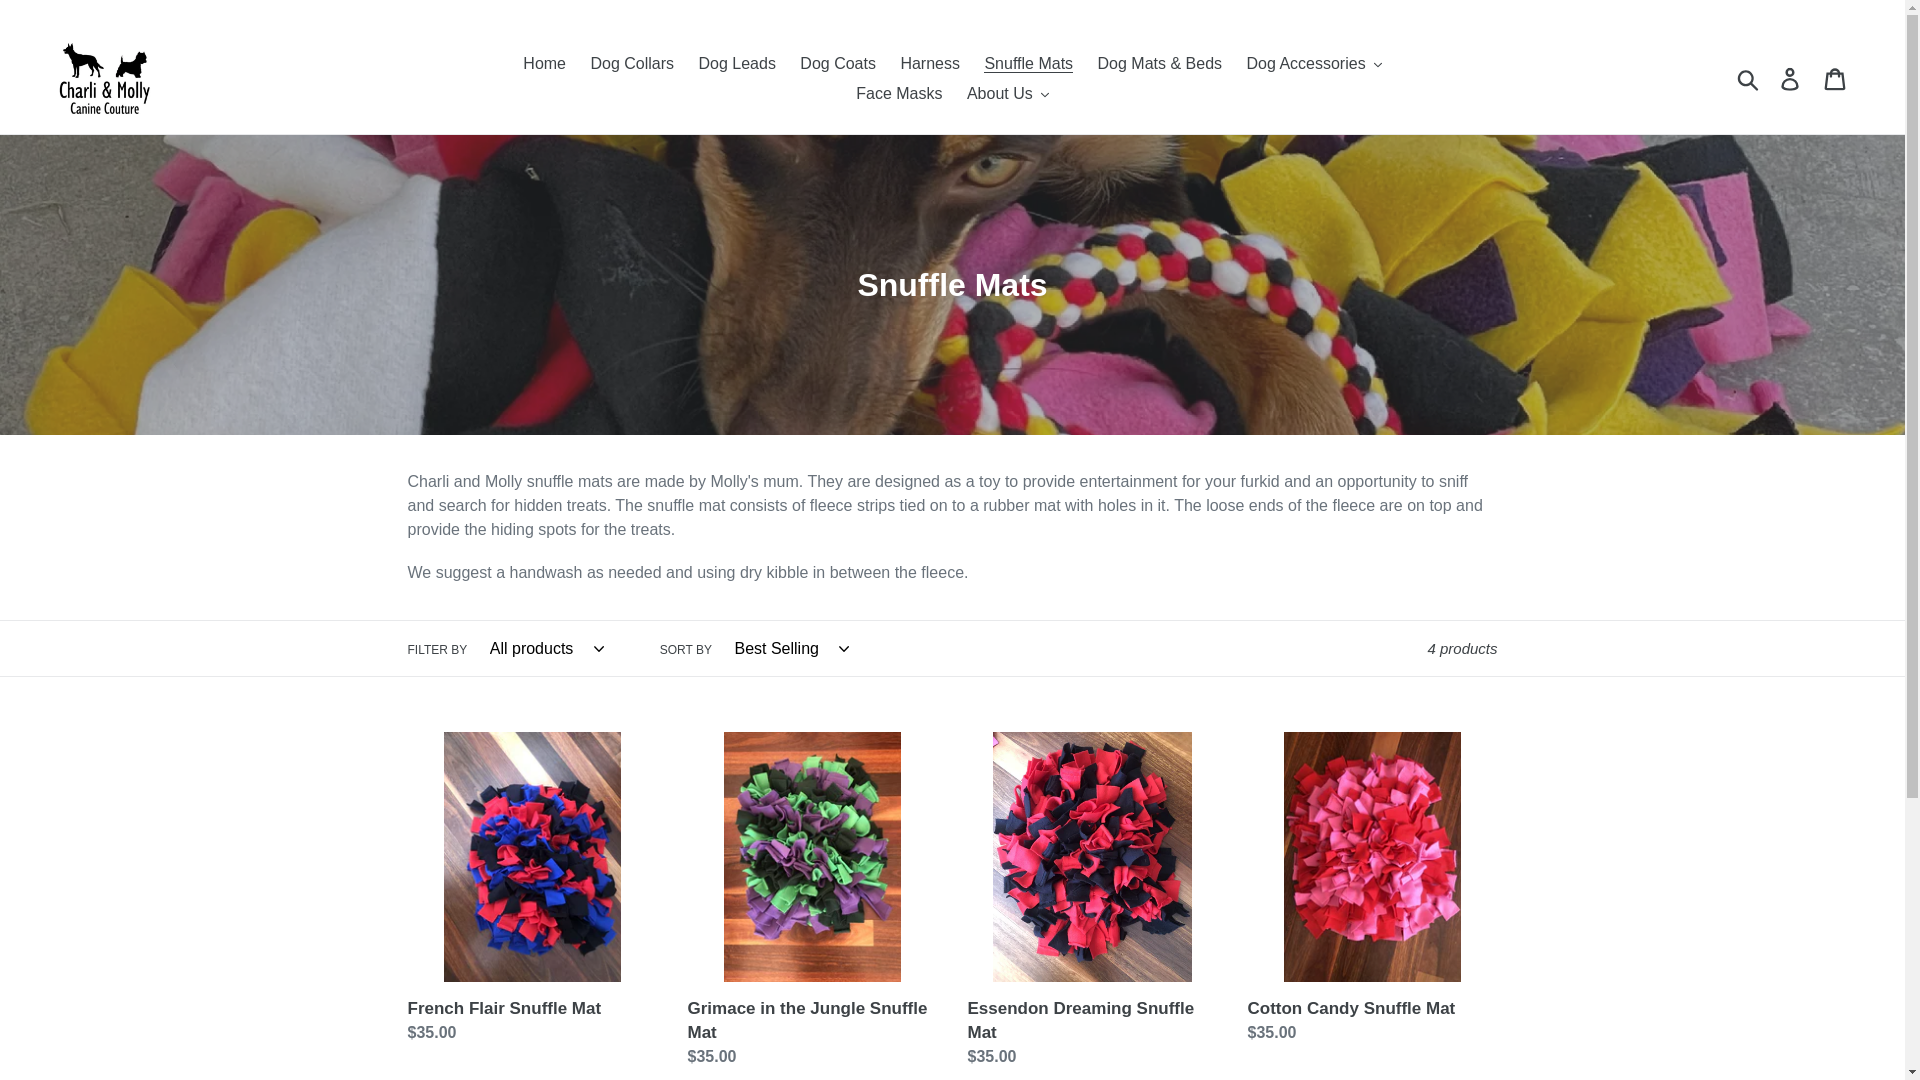 Image resolution: width=1920 pixels, height=1080 pixels. Describe the element at coordinates (1836, 79) in the screenshot. I see `Cart` at that location.